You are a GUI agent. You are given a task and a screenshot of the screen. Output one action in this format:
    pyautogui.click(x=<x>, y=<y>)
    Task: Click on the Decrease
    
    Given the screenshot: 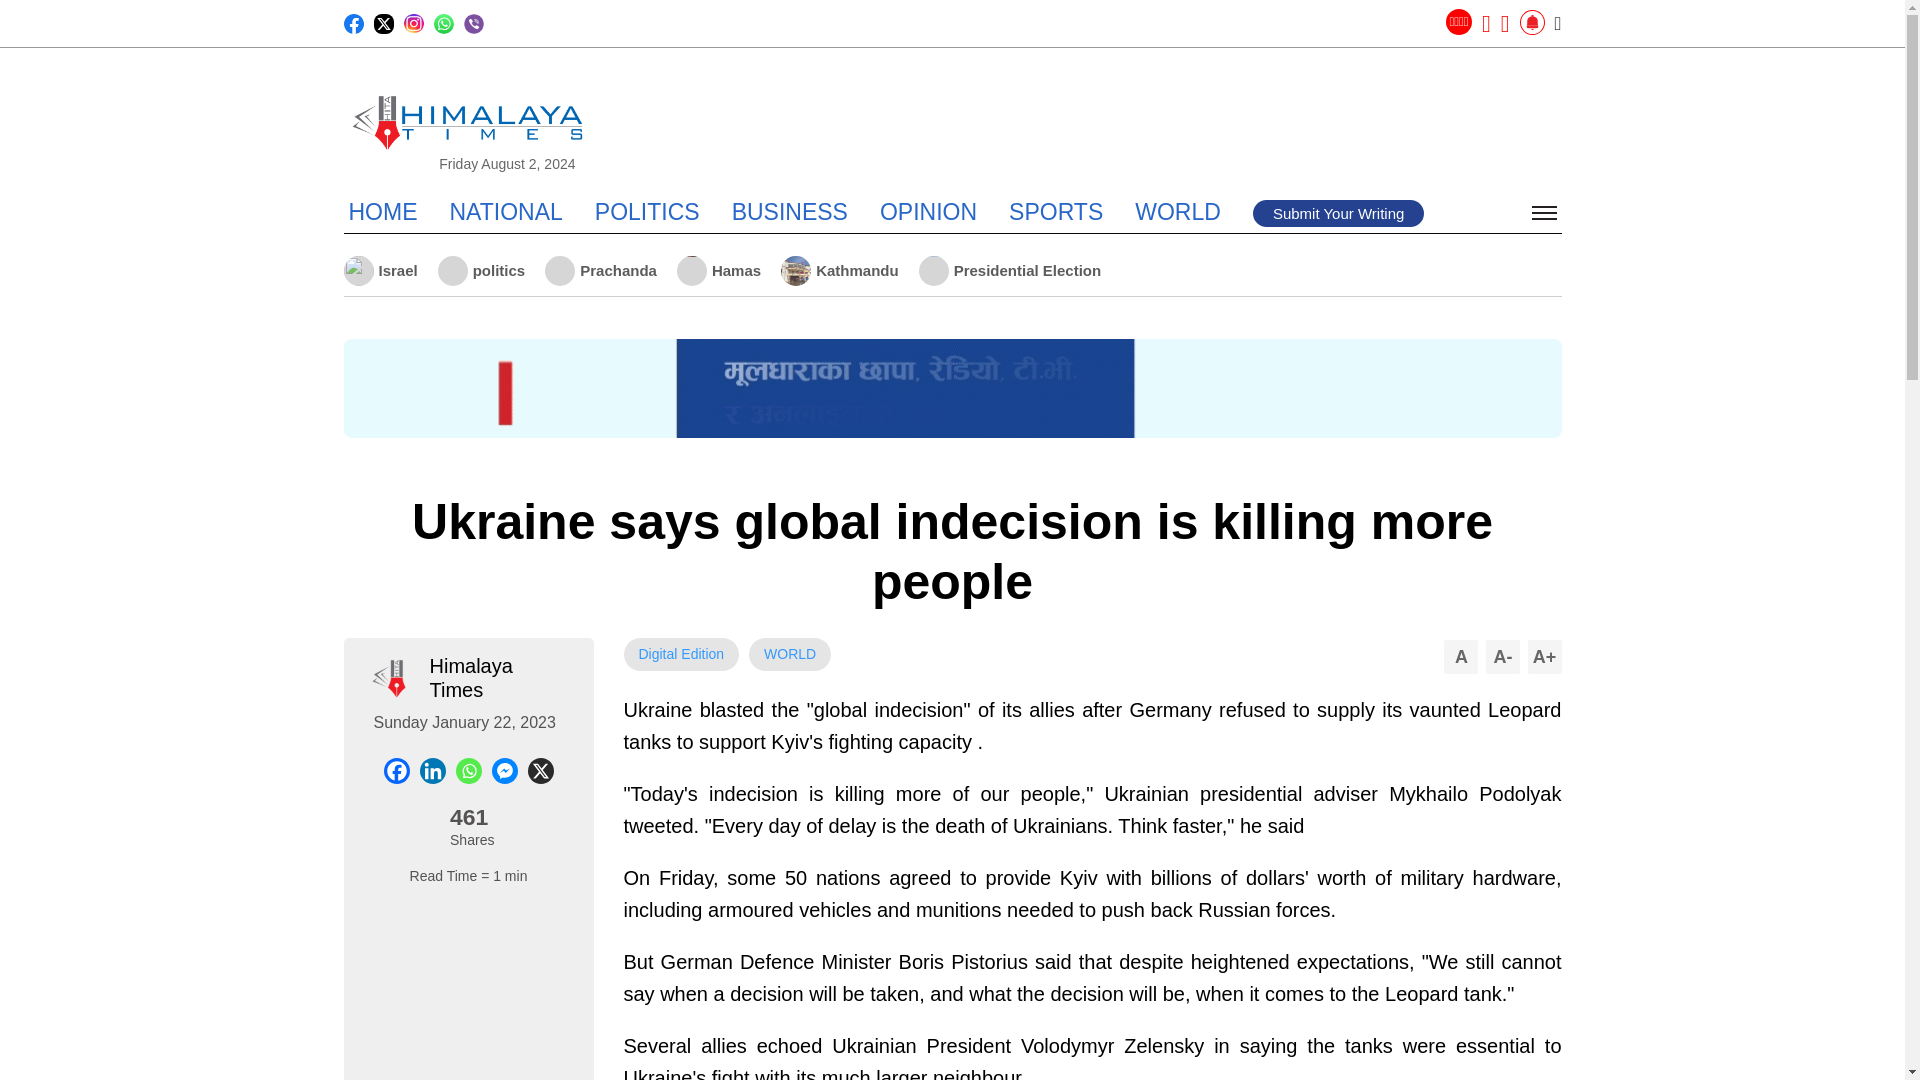 What is the action you would take?
    pyautogui.click(x=1503, y=656)
    